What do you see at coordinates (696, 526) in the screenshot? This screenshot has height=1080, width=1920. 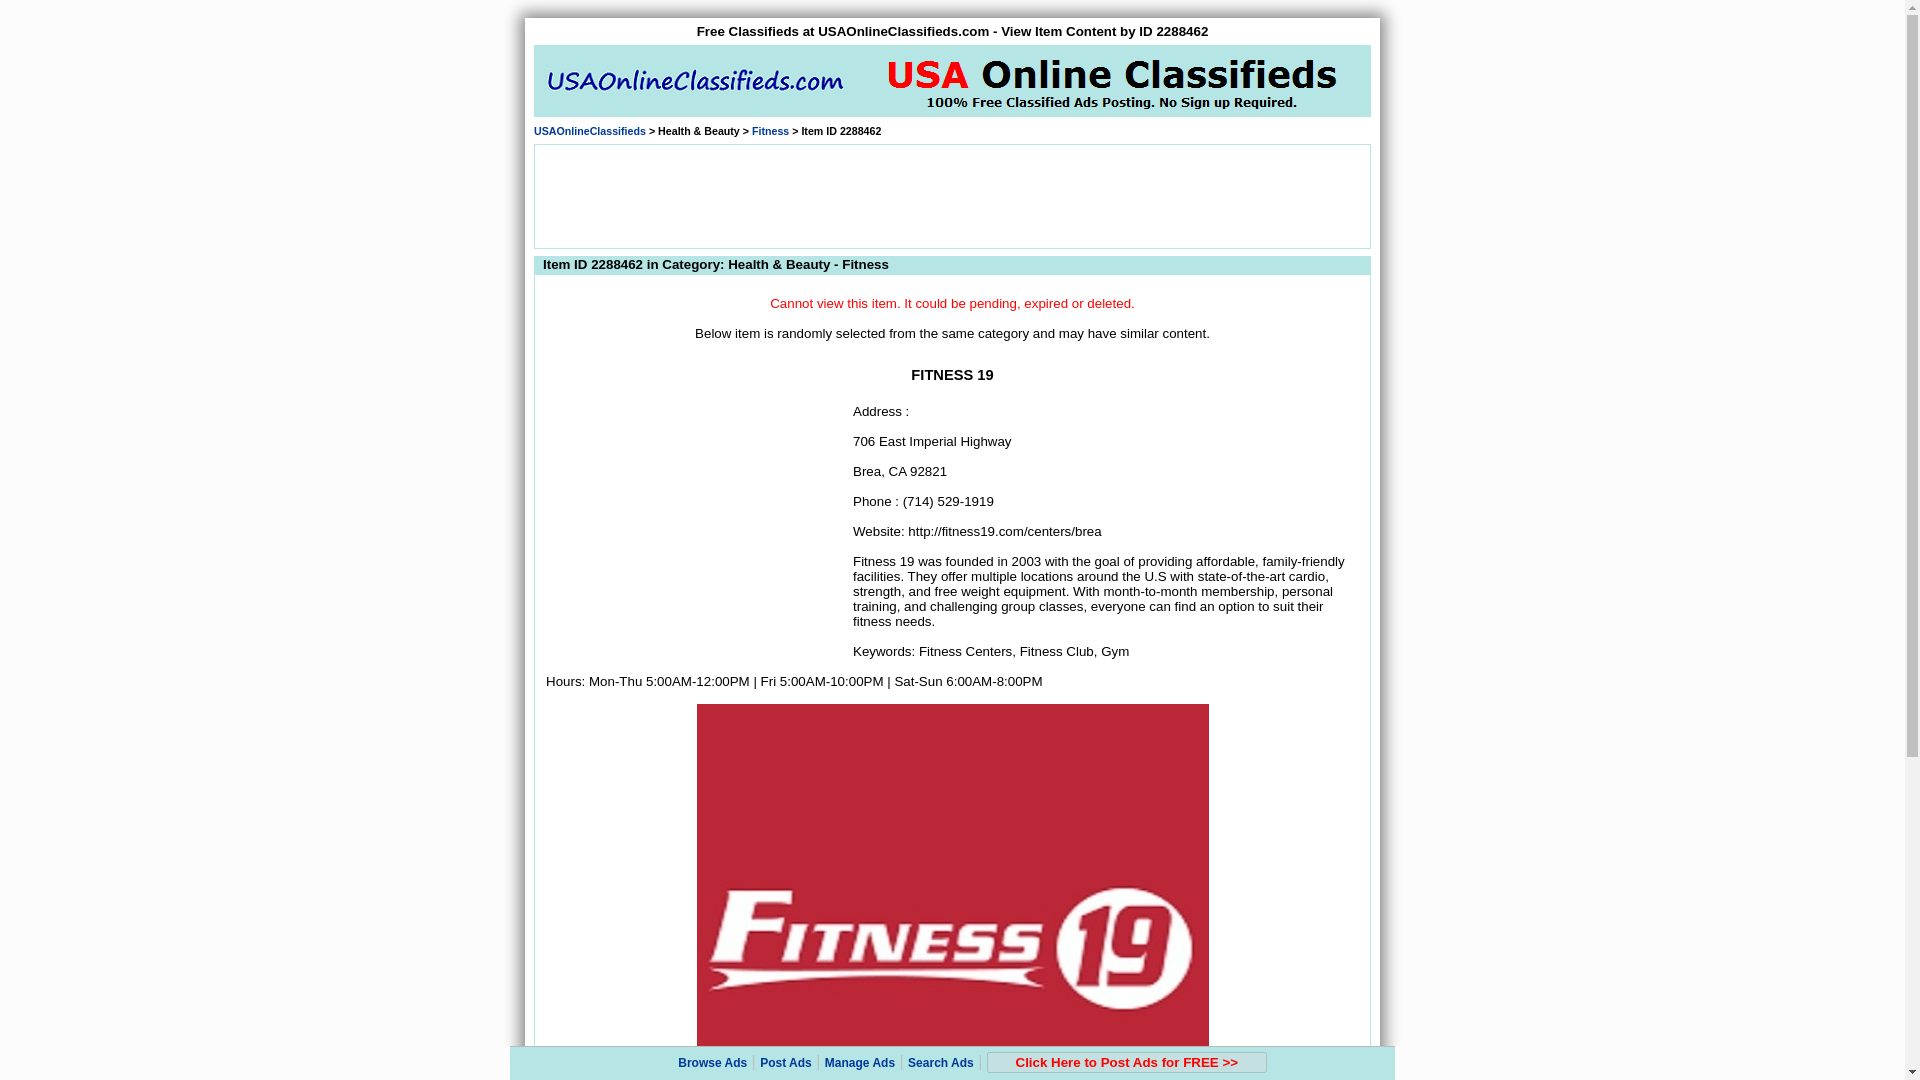 I see `Advertisement` at bounding box center [696, 526].